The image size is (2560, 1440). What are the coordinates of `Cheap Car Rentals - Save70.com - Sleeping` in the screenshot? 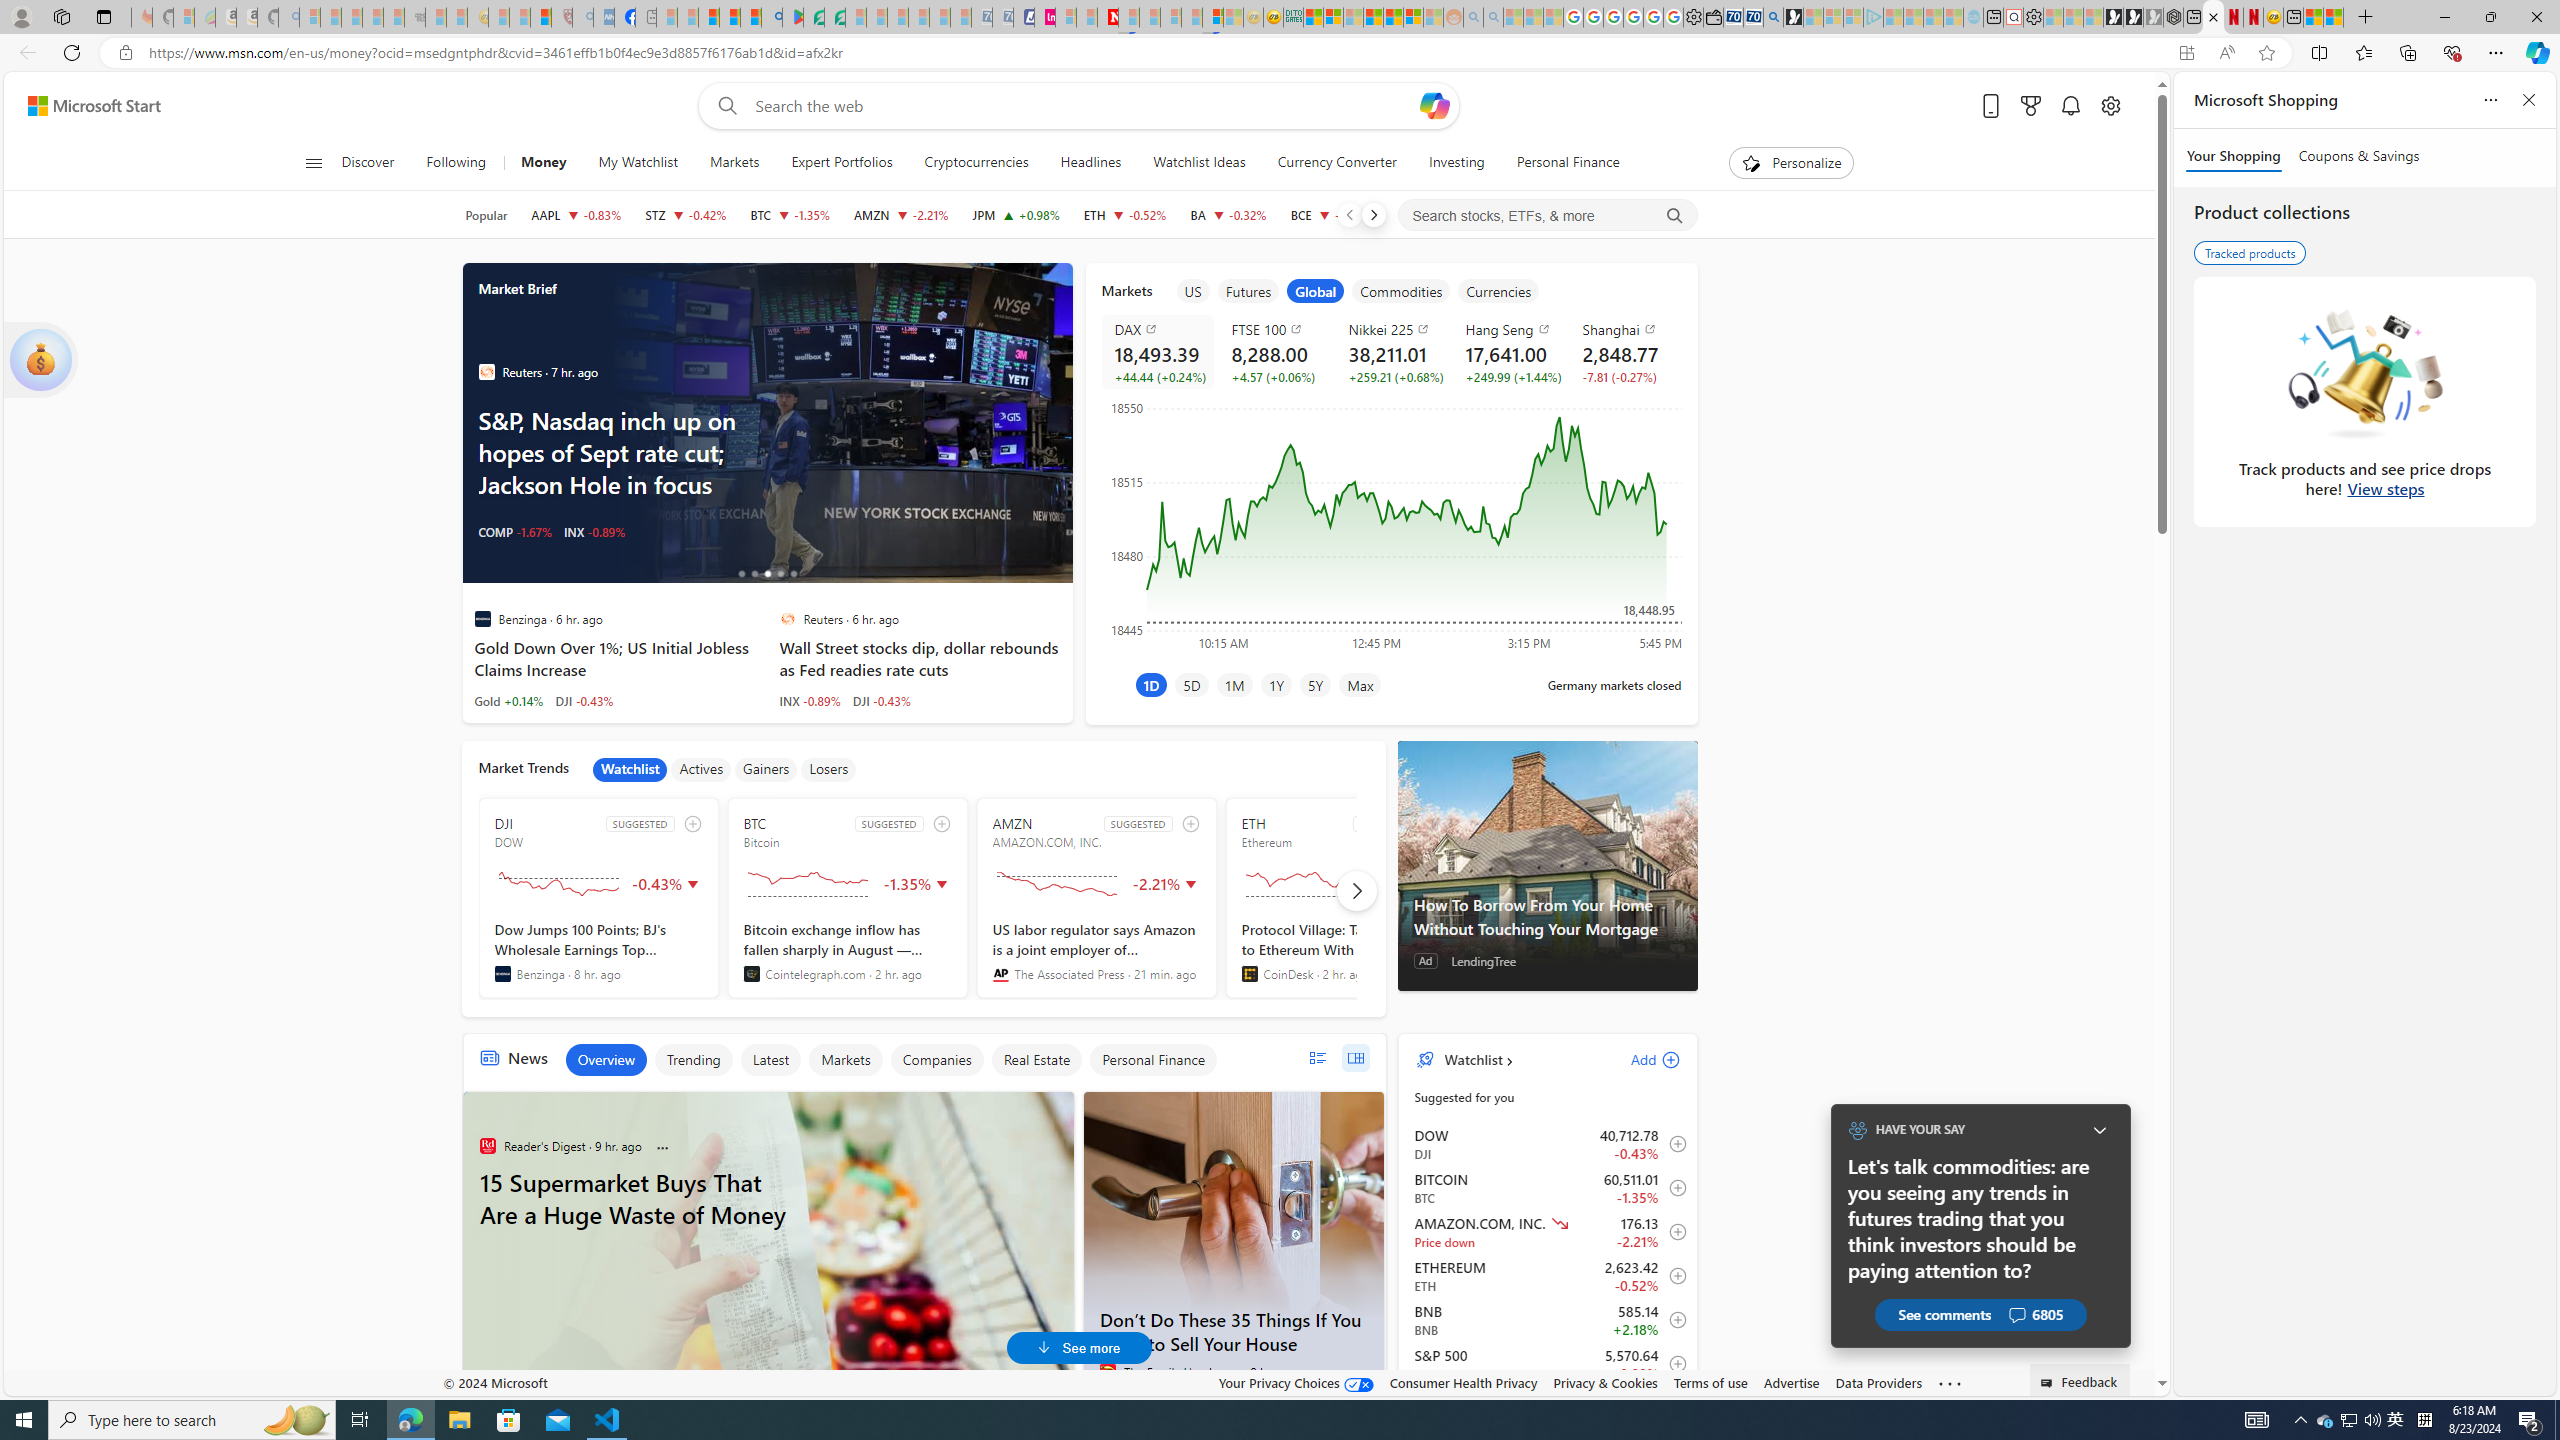 It's located at (981, 17).